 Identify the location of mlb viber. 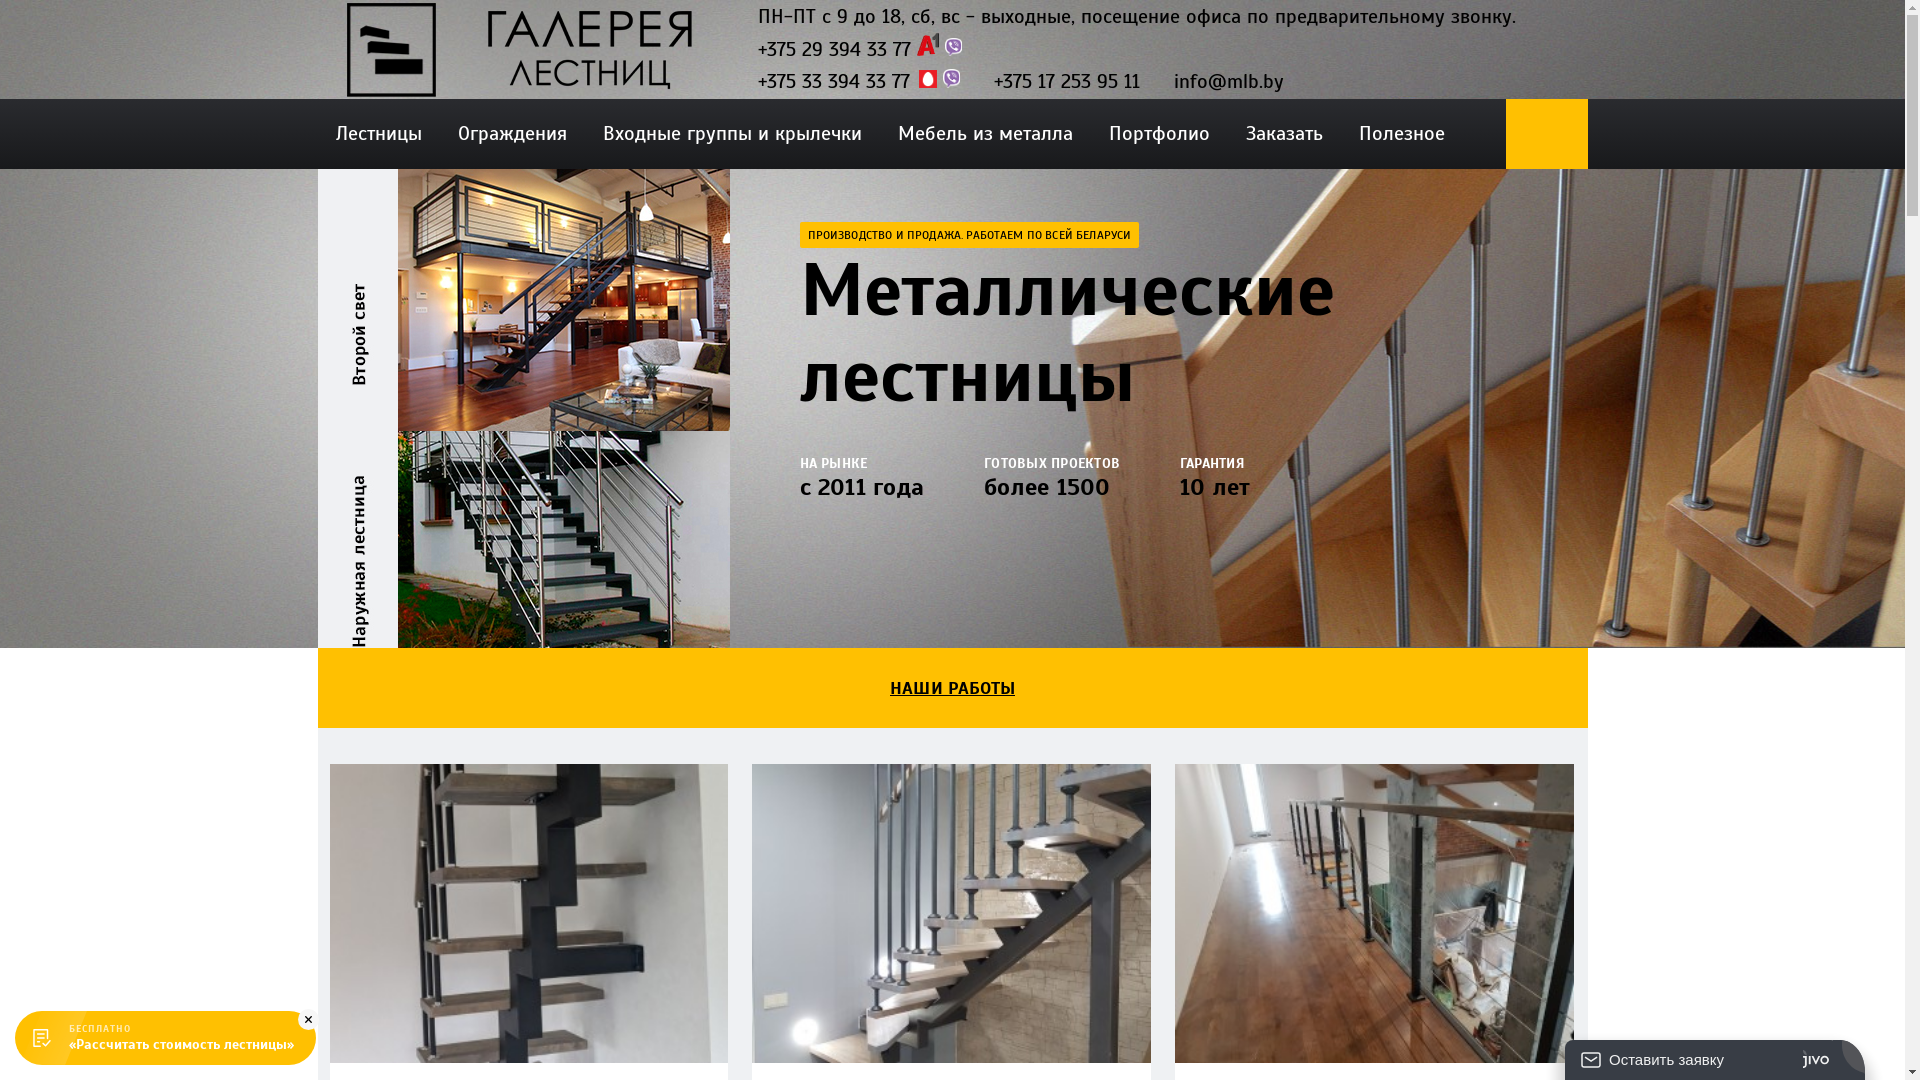
(950, 78).